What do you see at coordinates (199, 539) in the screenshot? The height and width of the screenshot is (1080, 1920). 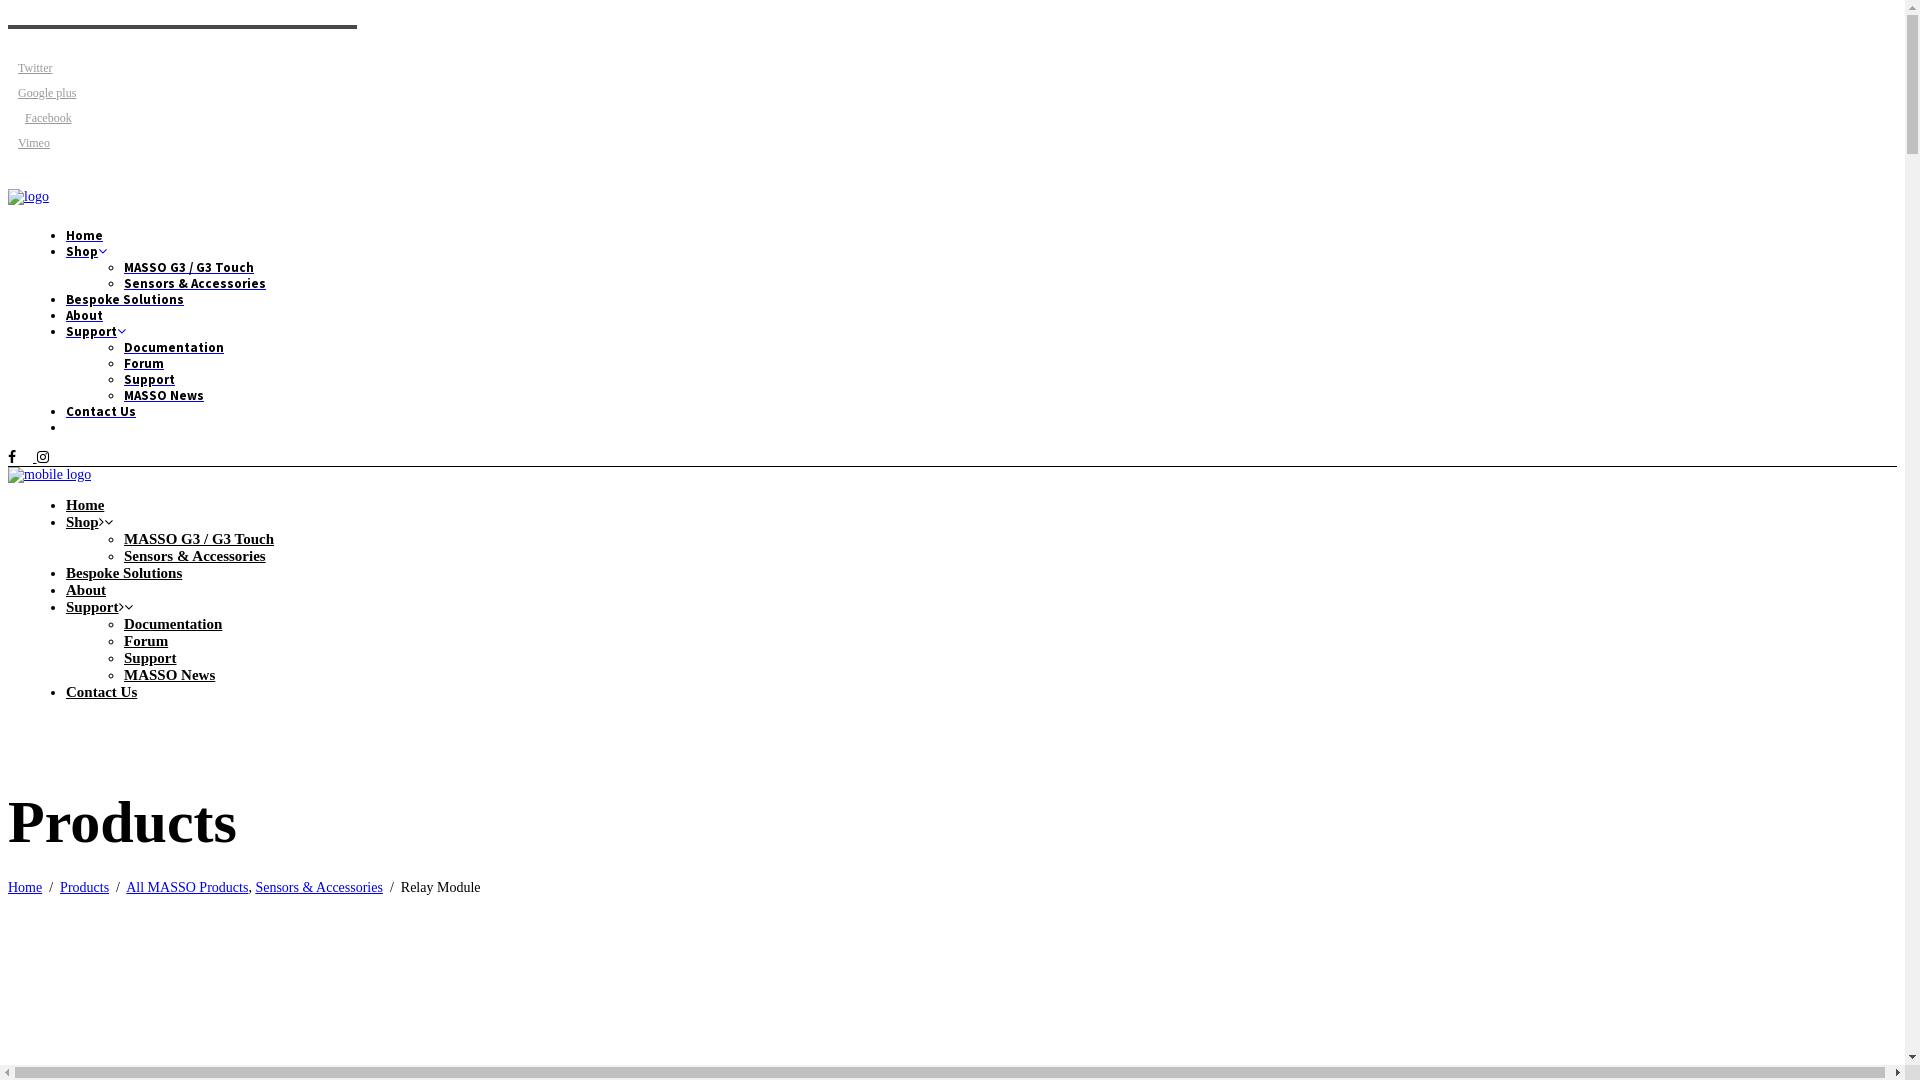 I see `MASSO G3 / G3 Touch` at bounding box center [199, 539].